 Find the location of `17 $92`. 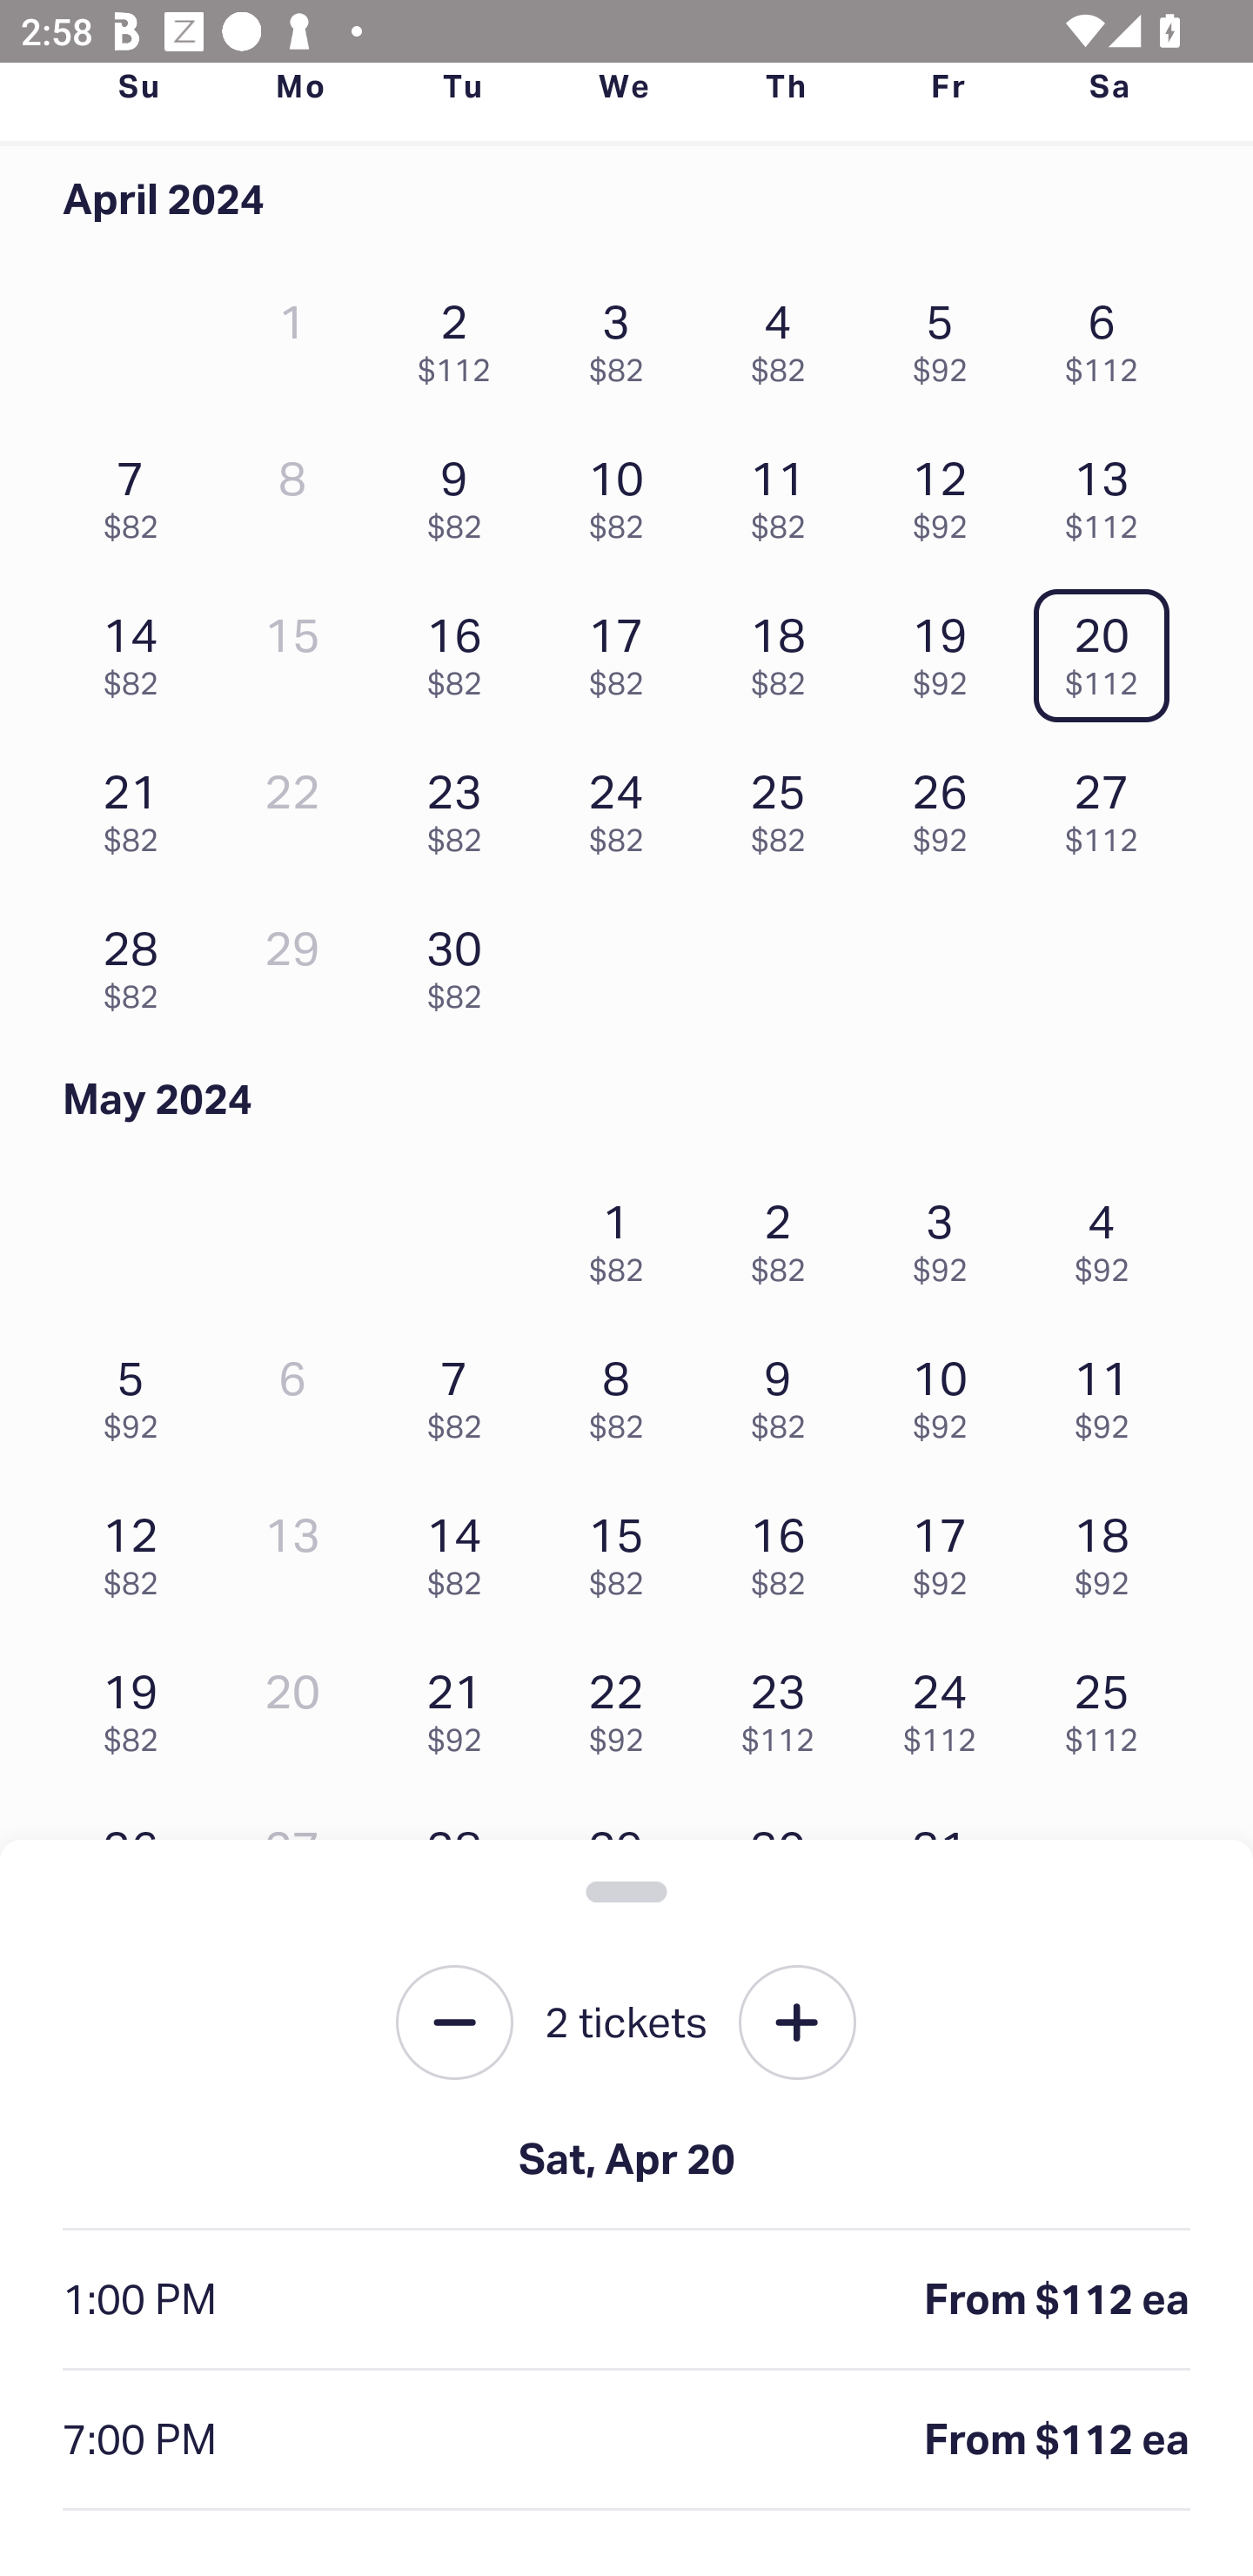

17 $92 is located at coordinates (948, 1549).